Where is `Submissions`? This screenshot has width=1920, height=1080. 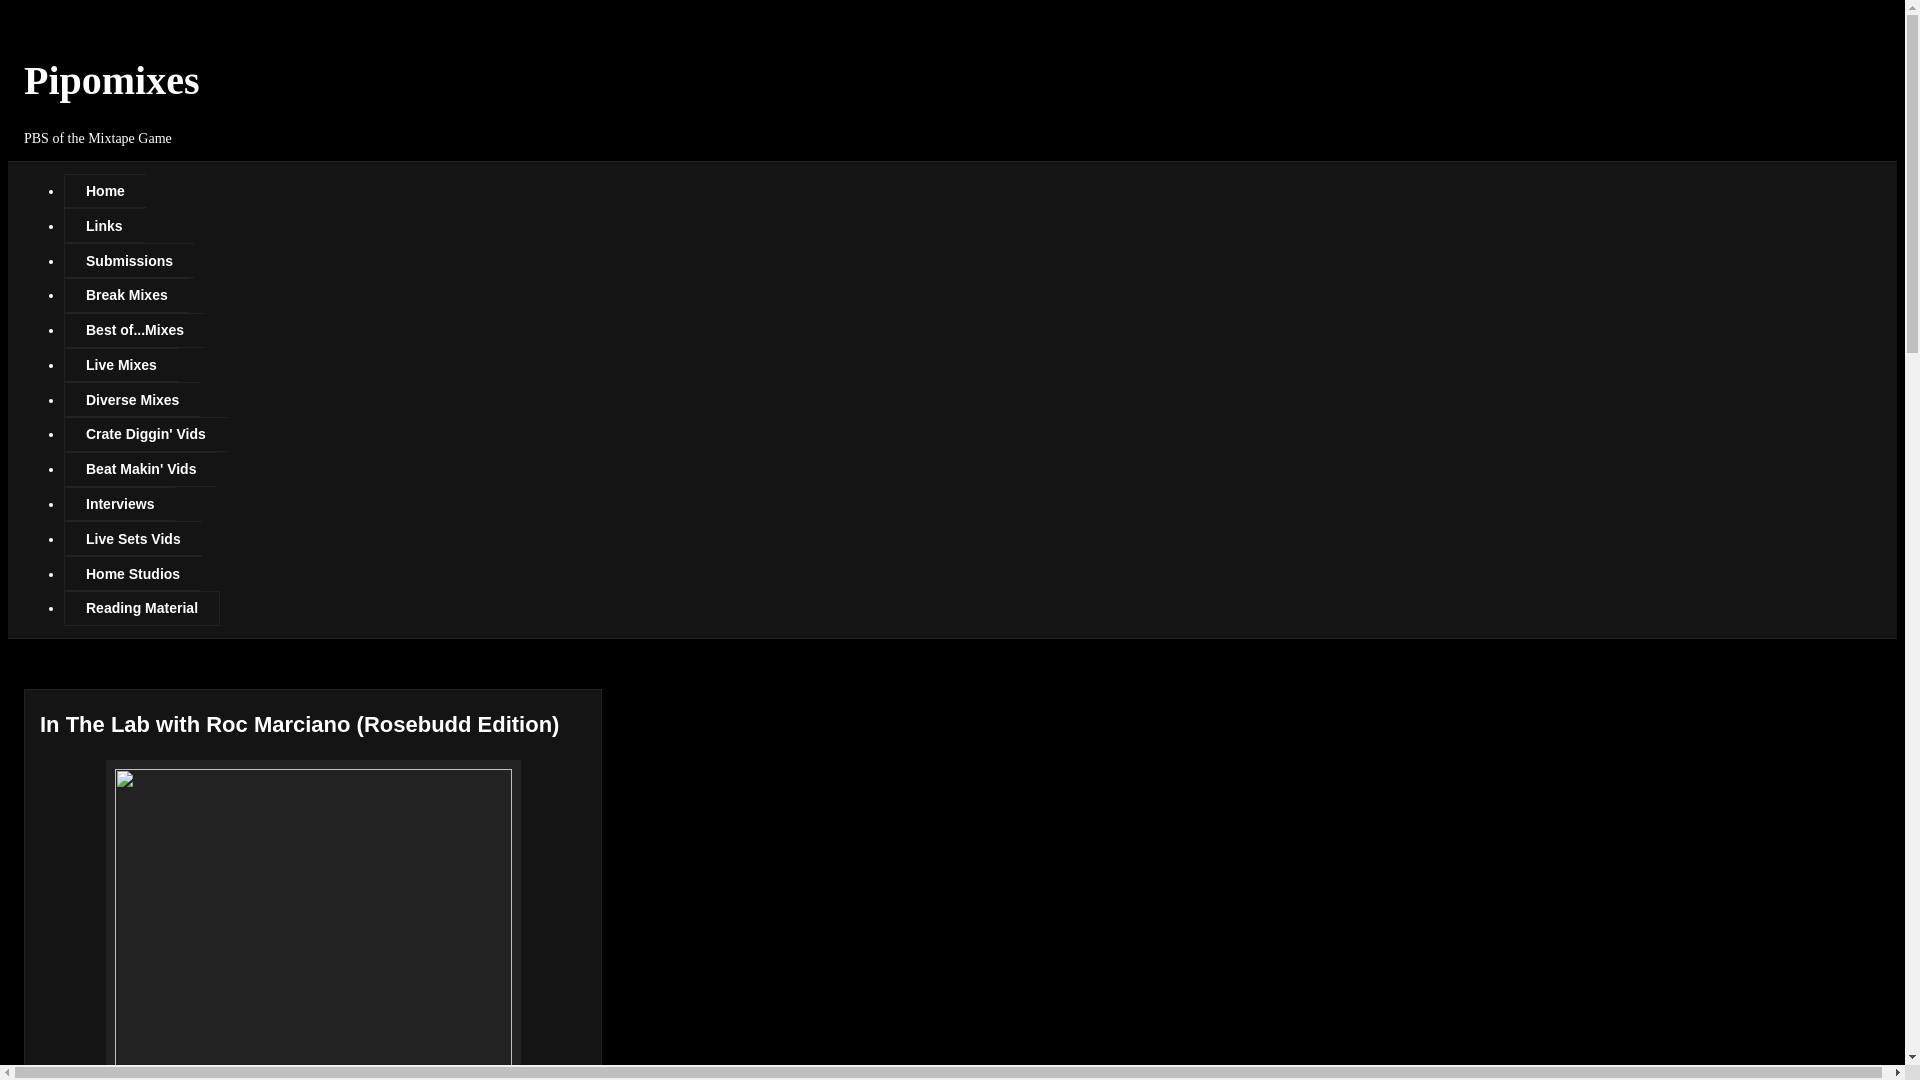 Submissions is located at coordinates (128, 260).